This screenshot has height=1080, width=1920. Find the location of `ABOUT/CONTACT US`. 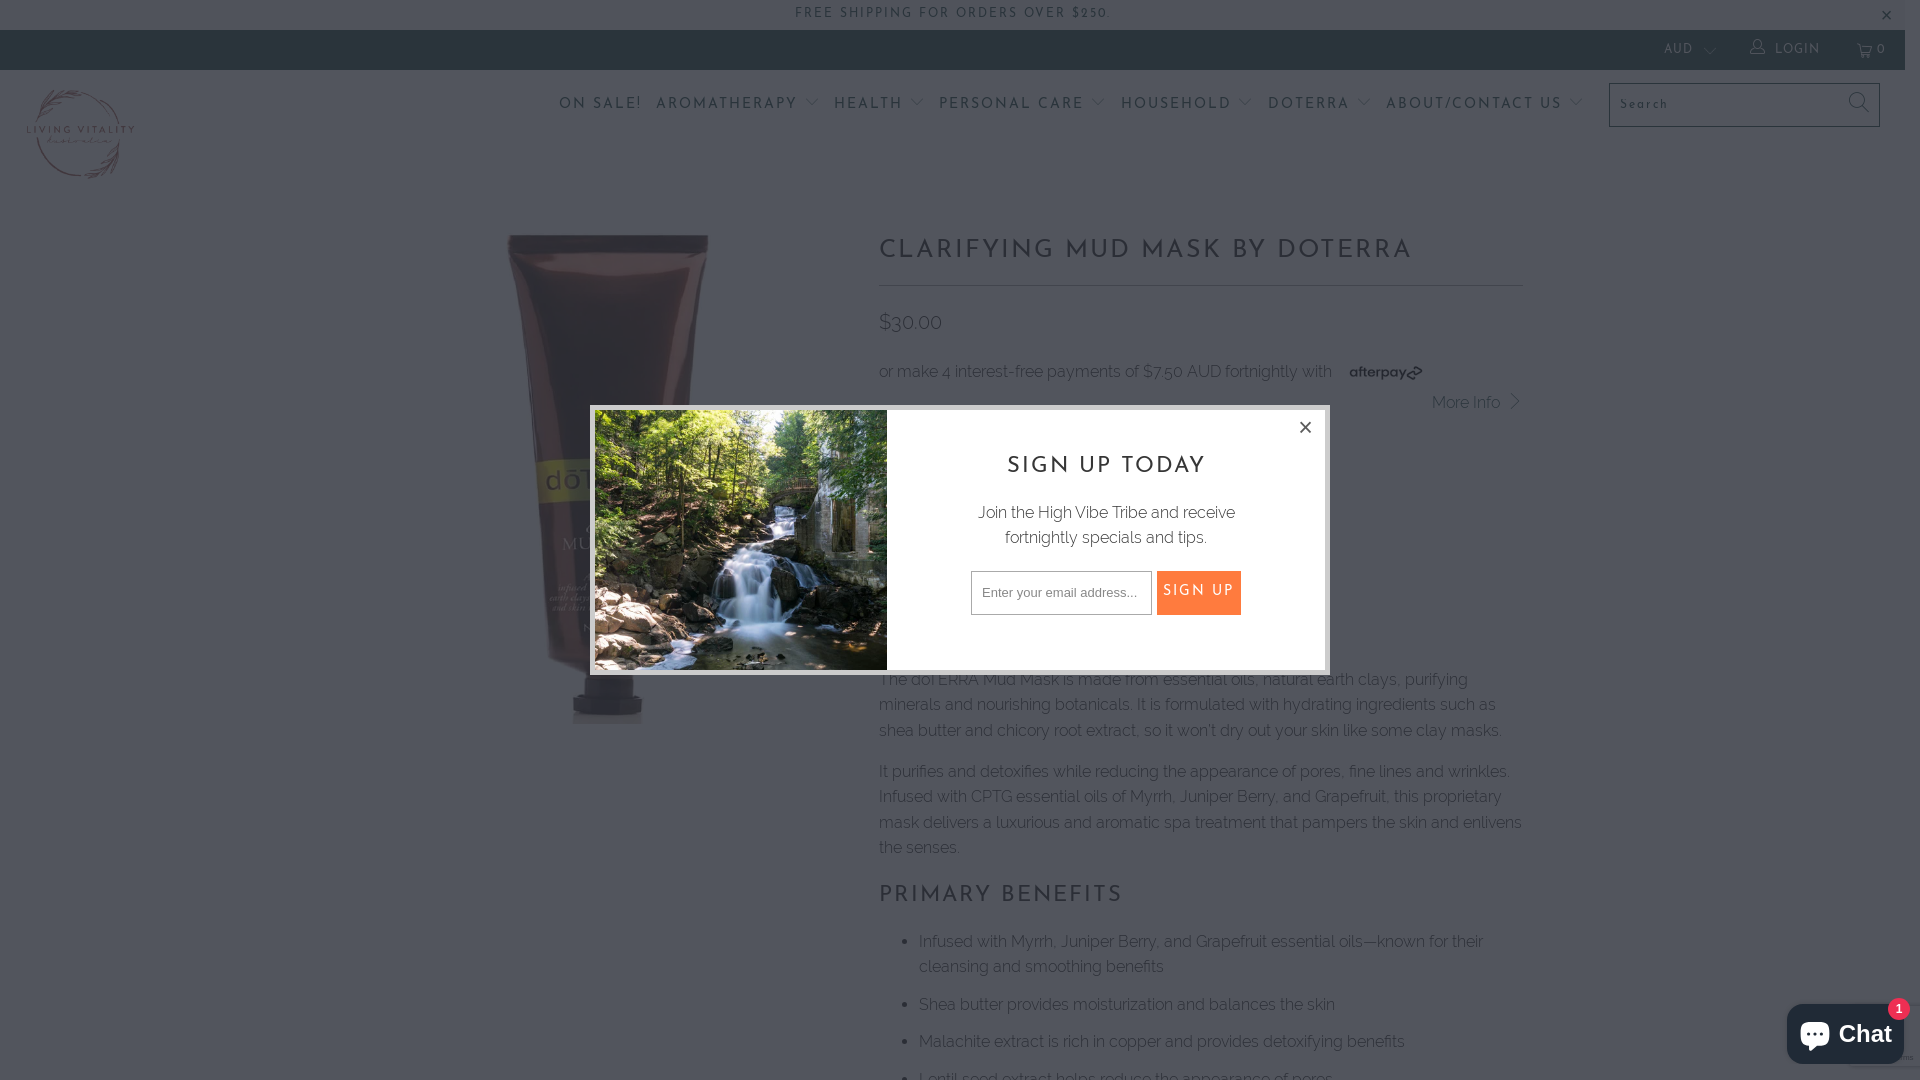

ABOUT/CONTACT US is located at coordinates (1485, 105).